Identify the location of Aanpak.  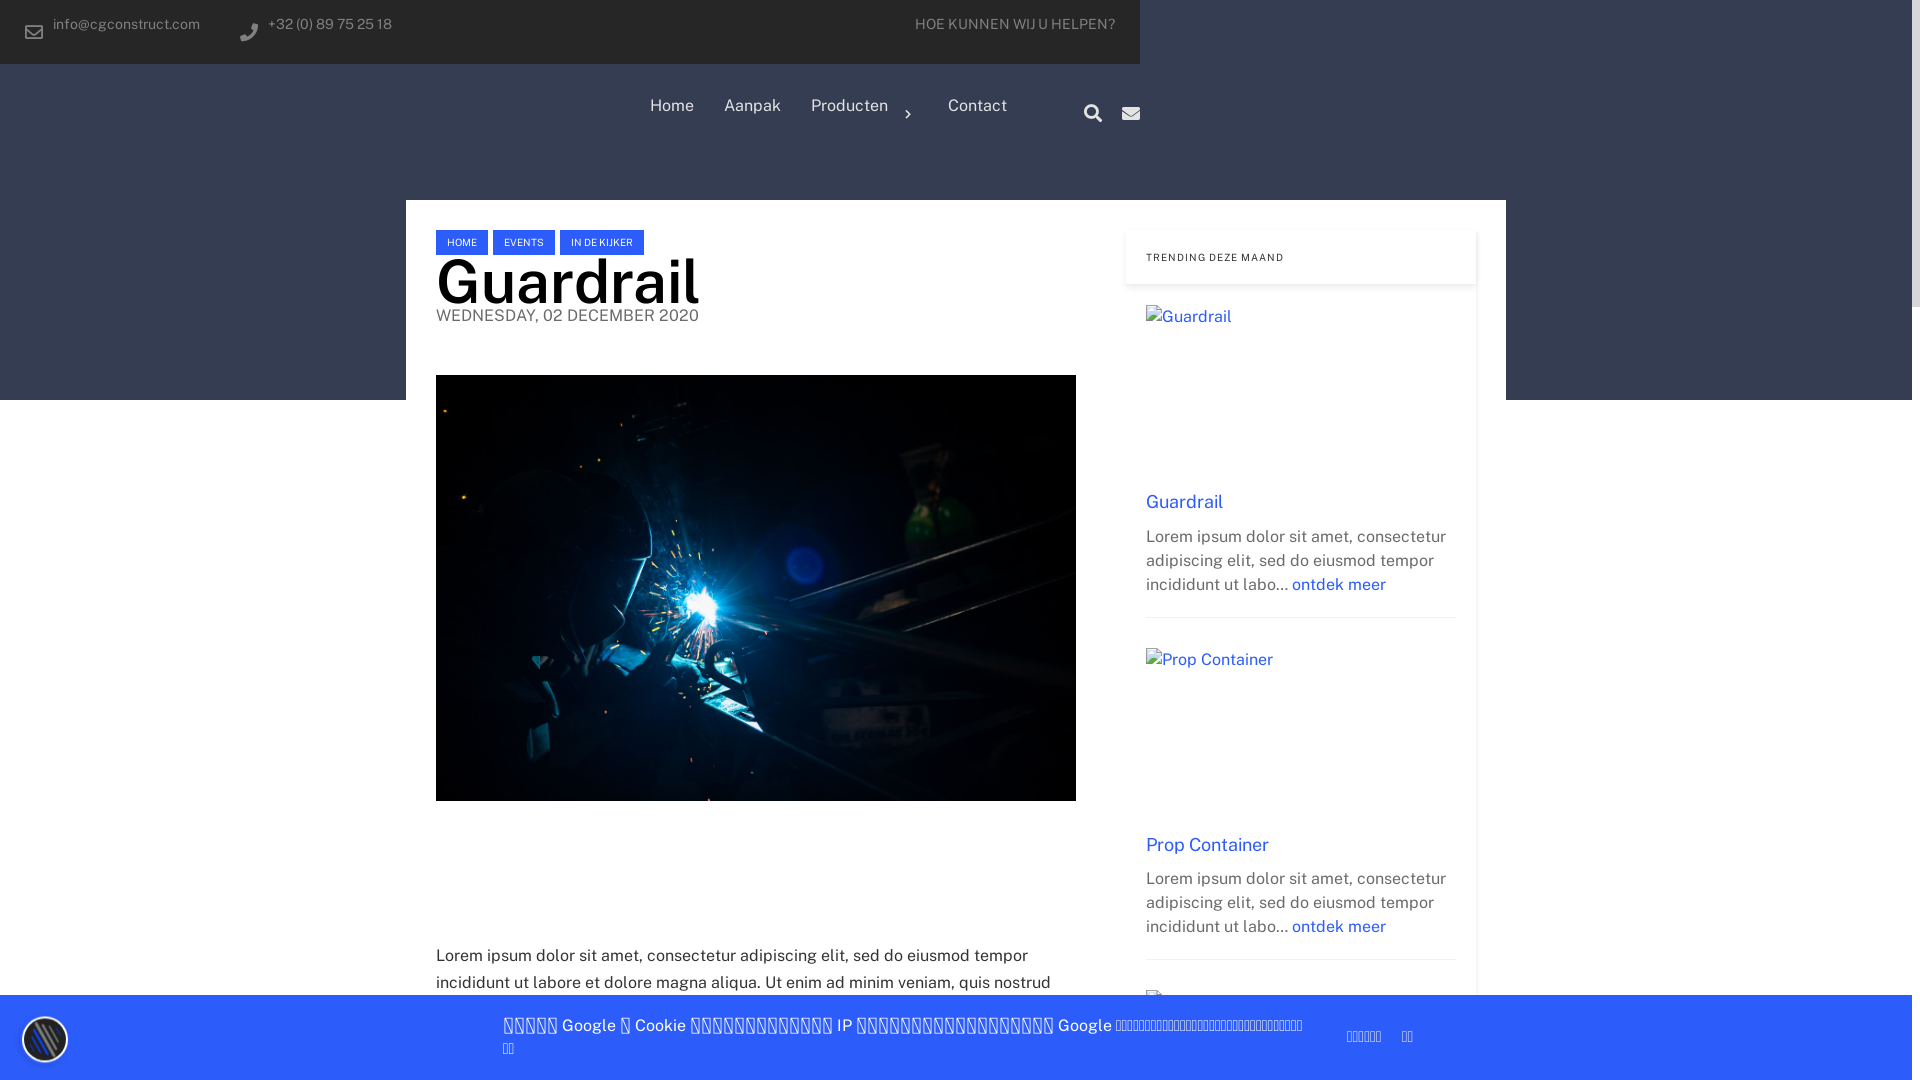
(752, 106).